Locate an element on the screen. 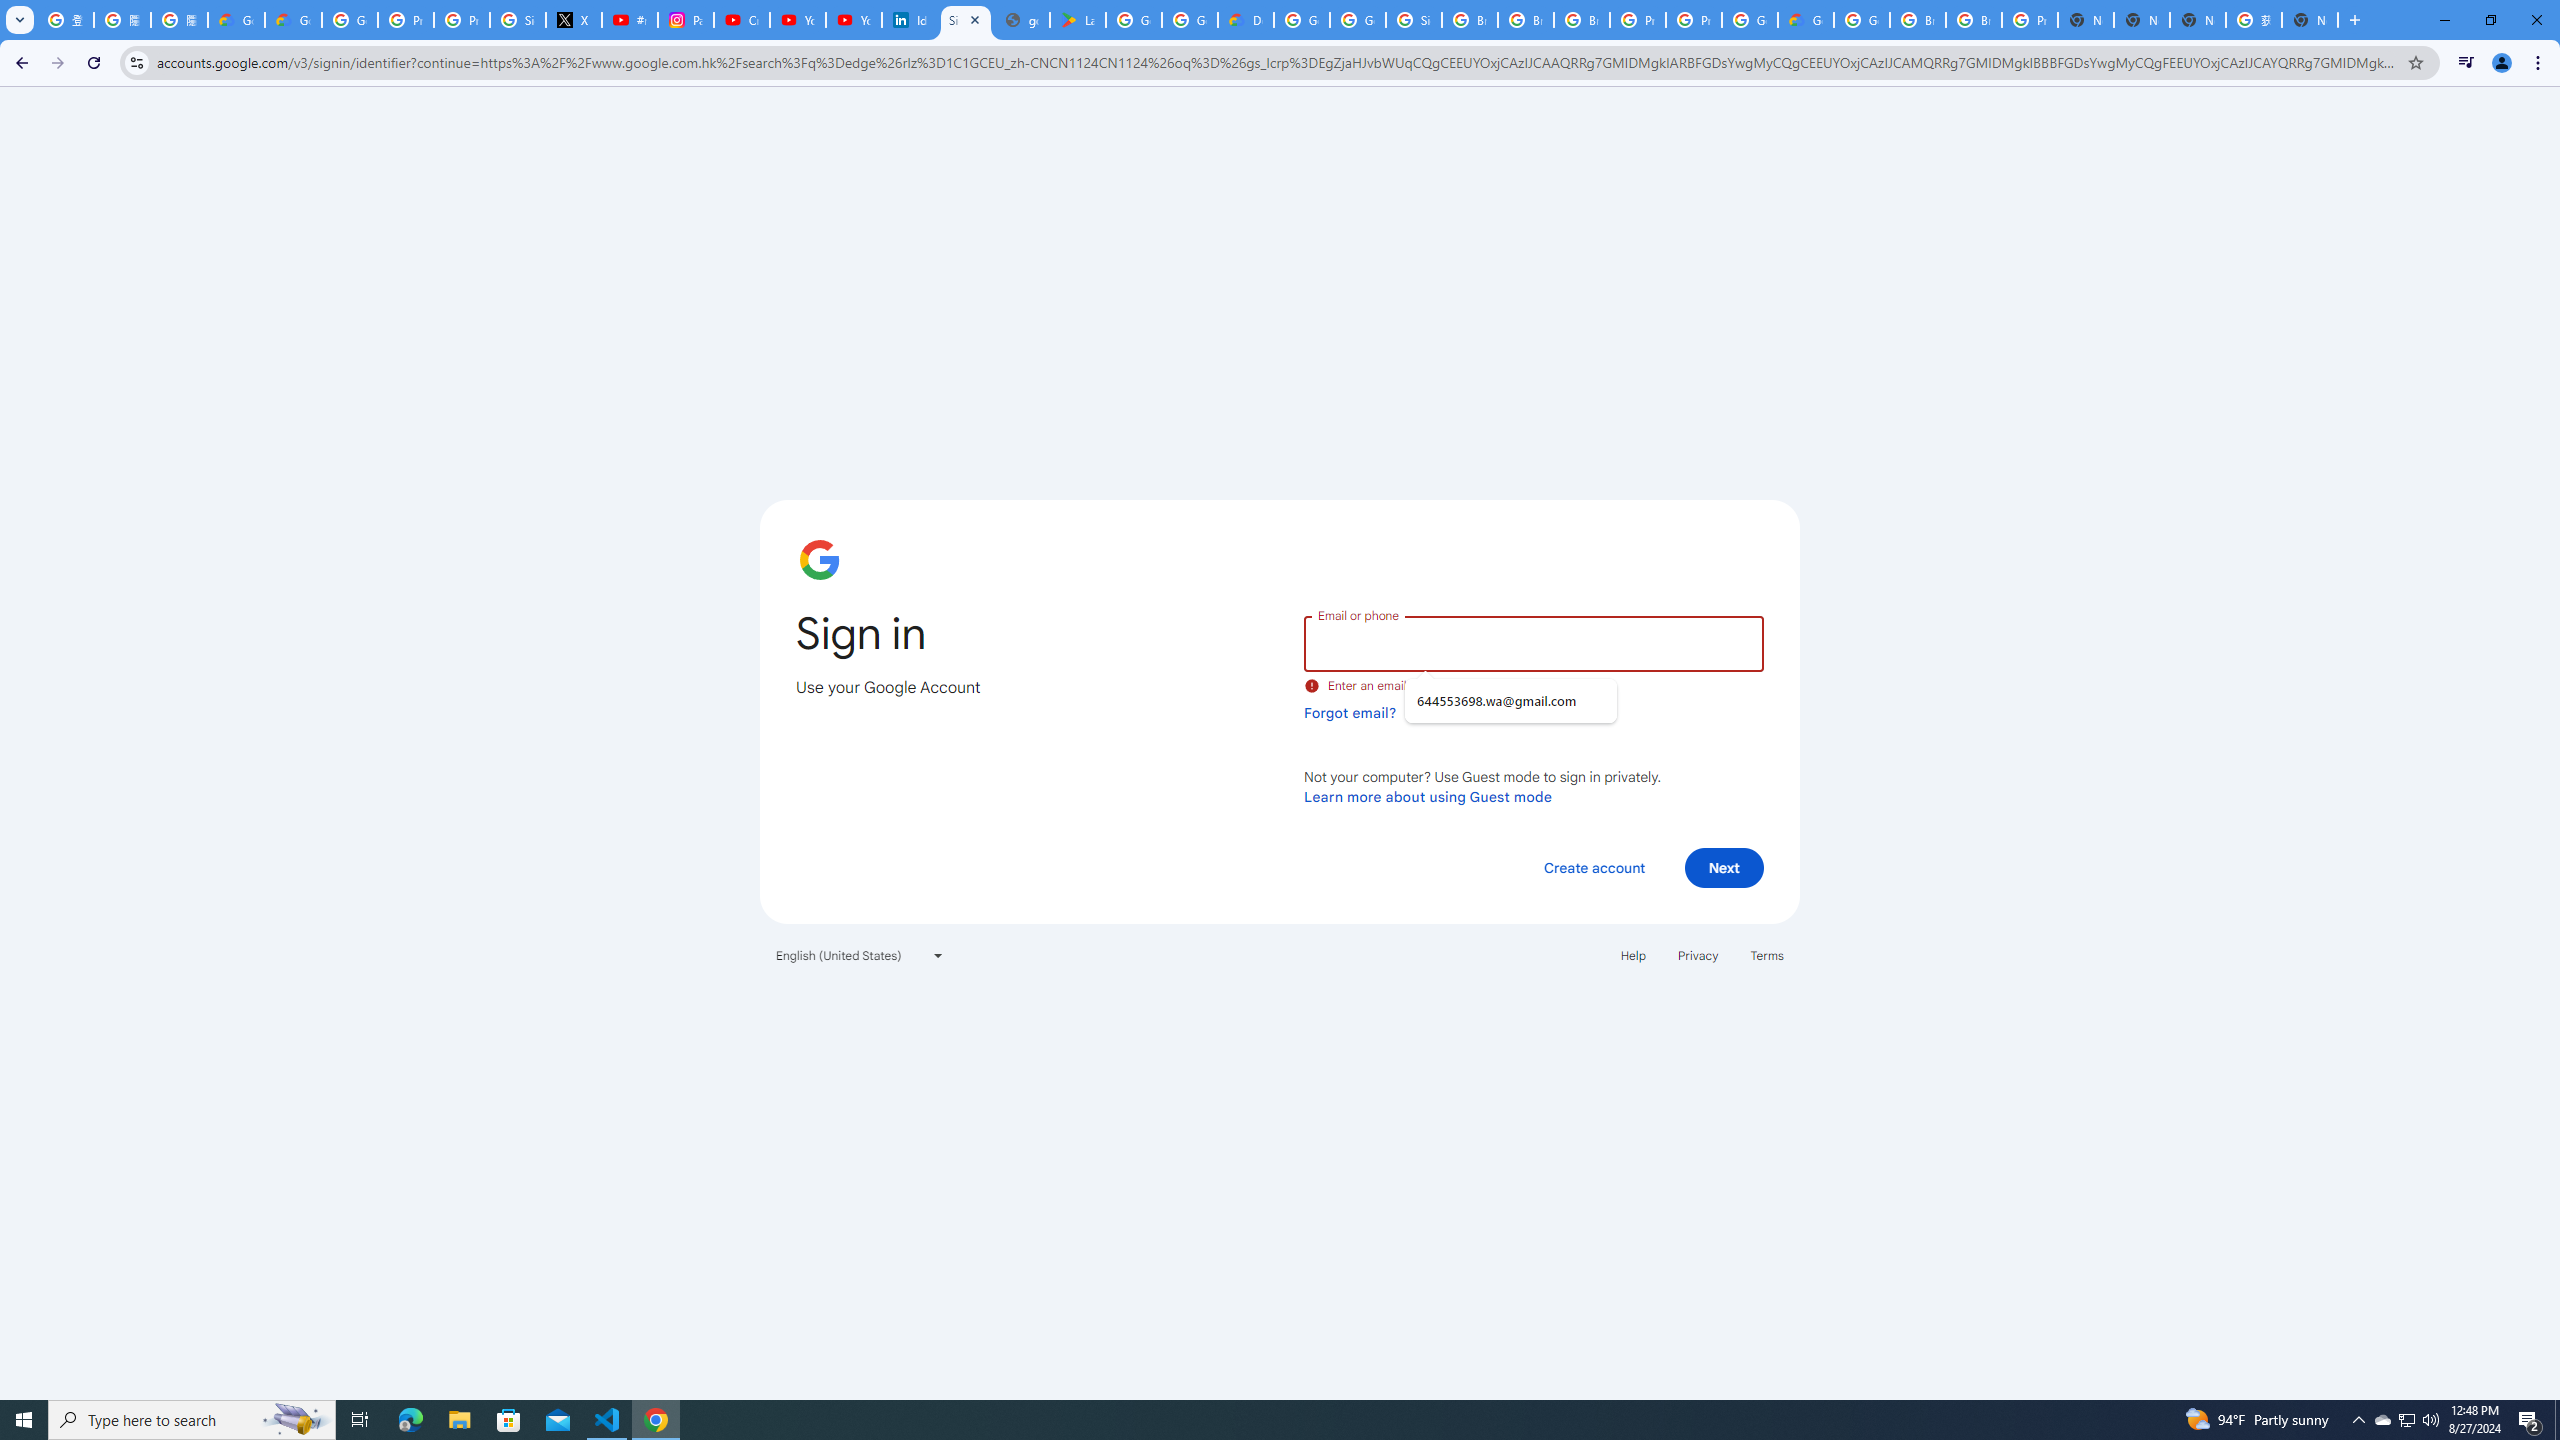  Privacy Help Center - Policies Help is located at coordinates (405, 20).